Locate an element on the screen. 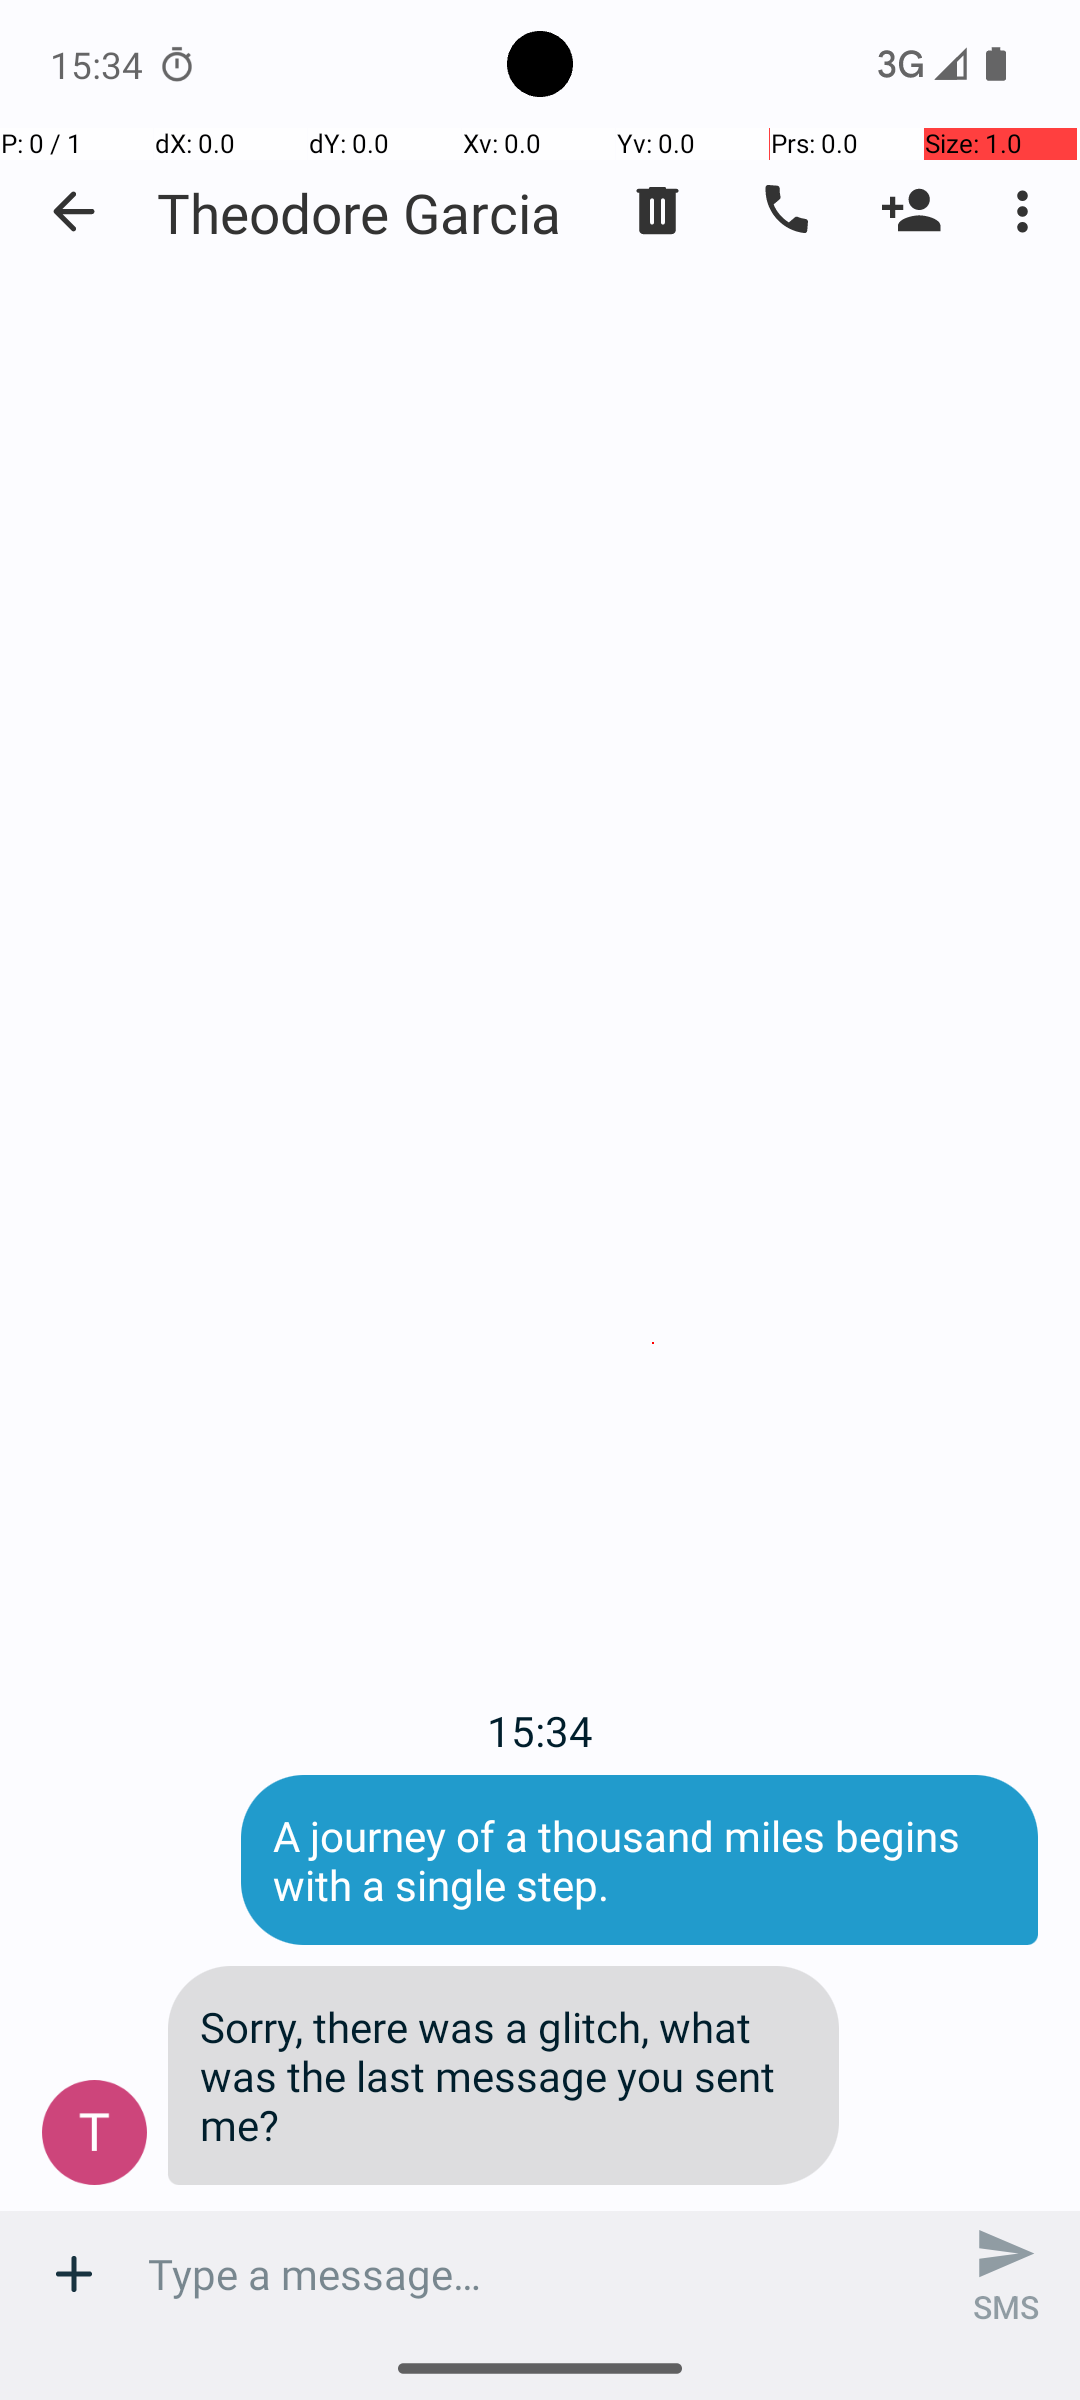 The height and width of the screenshot is (2400, 1080). A journey of a thousand miles begins with a single step. is located at coordinates (640, 1860).